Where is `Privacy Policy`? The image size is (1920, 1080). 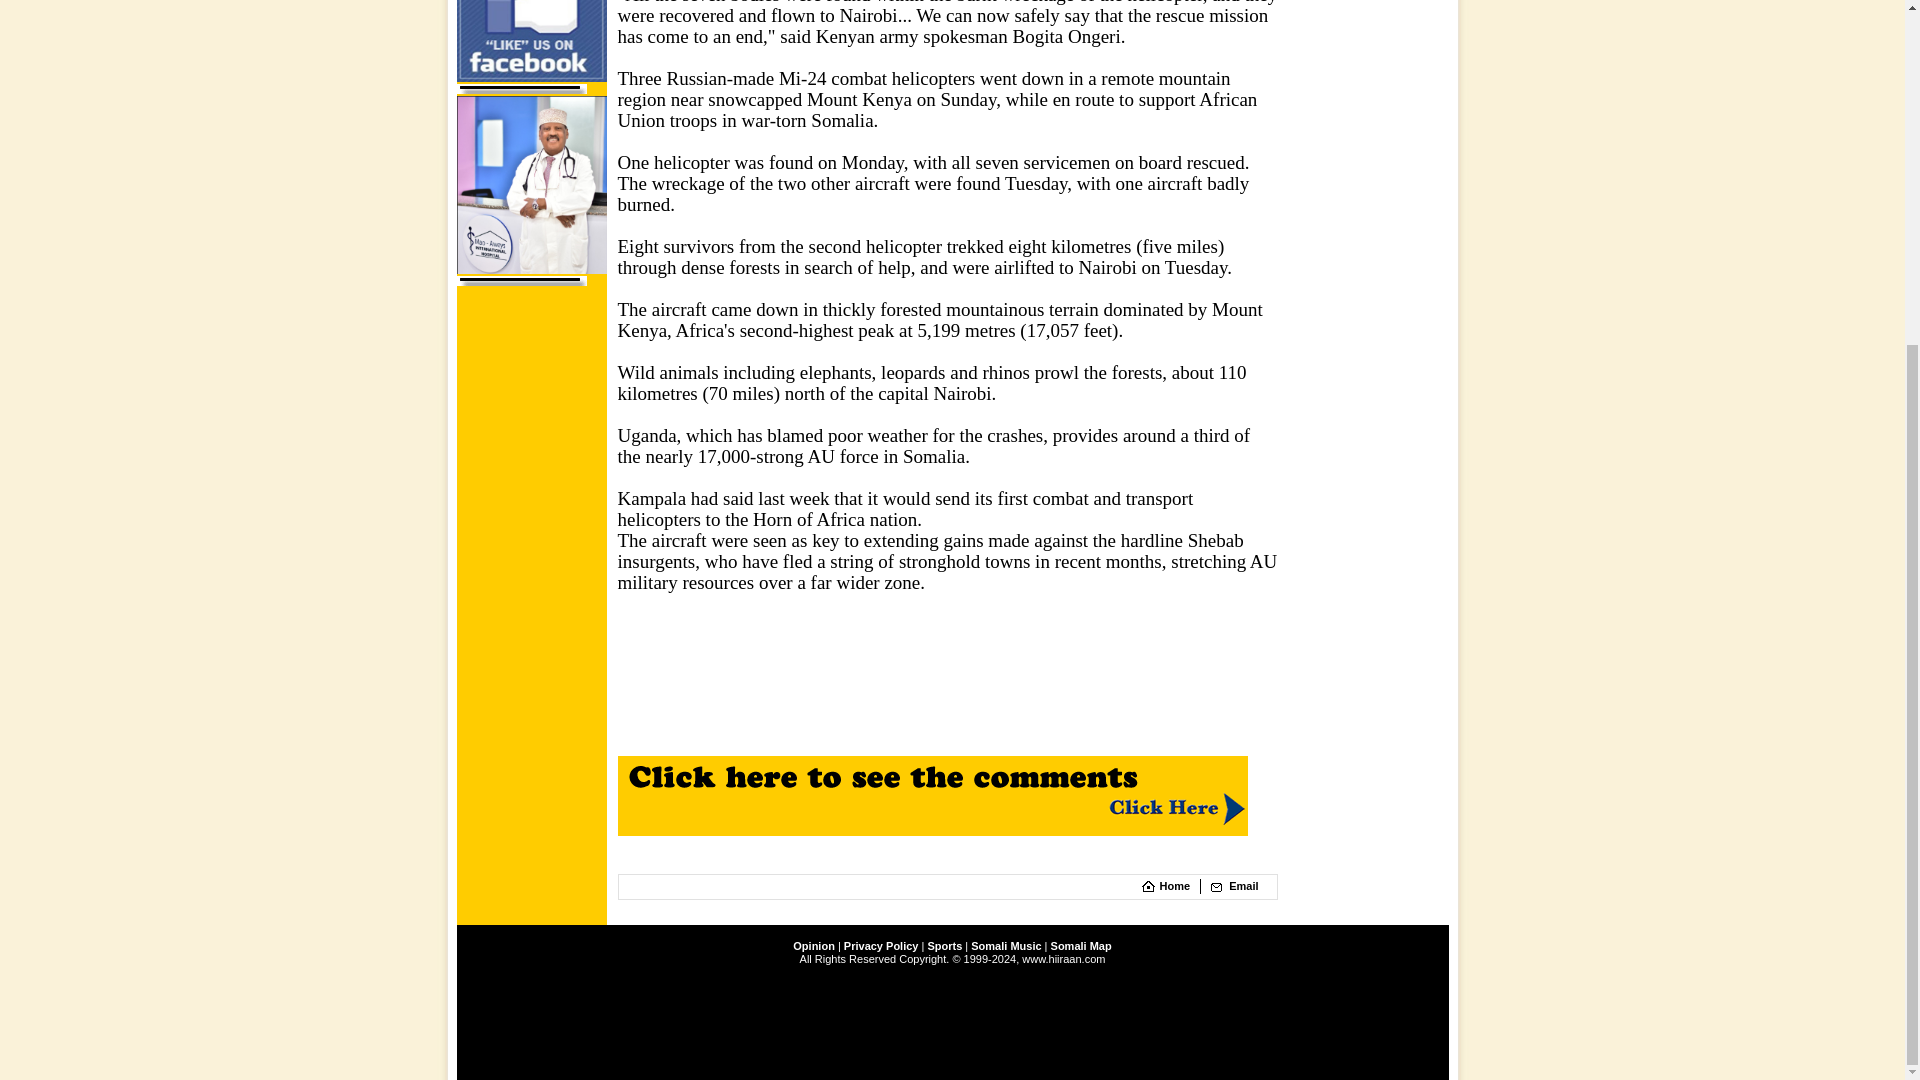
Privacy Policy is located at coordinates (882, 945).